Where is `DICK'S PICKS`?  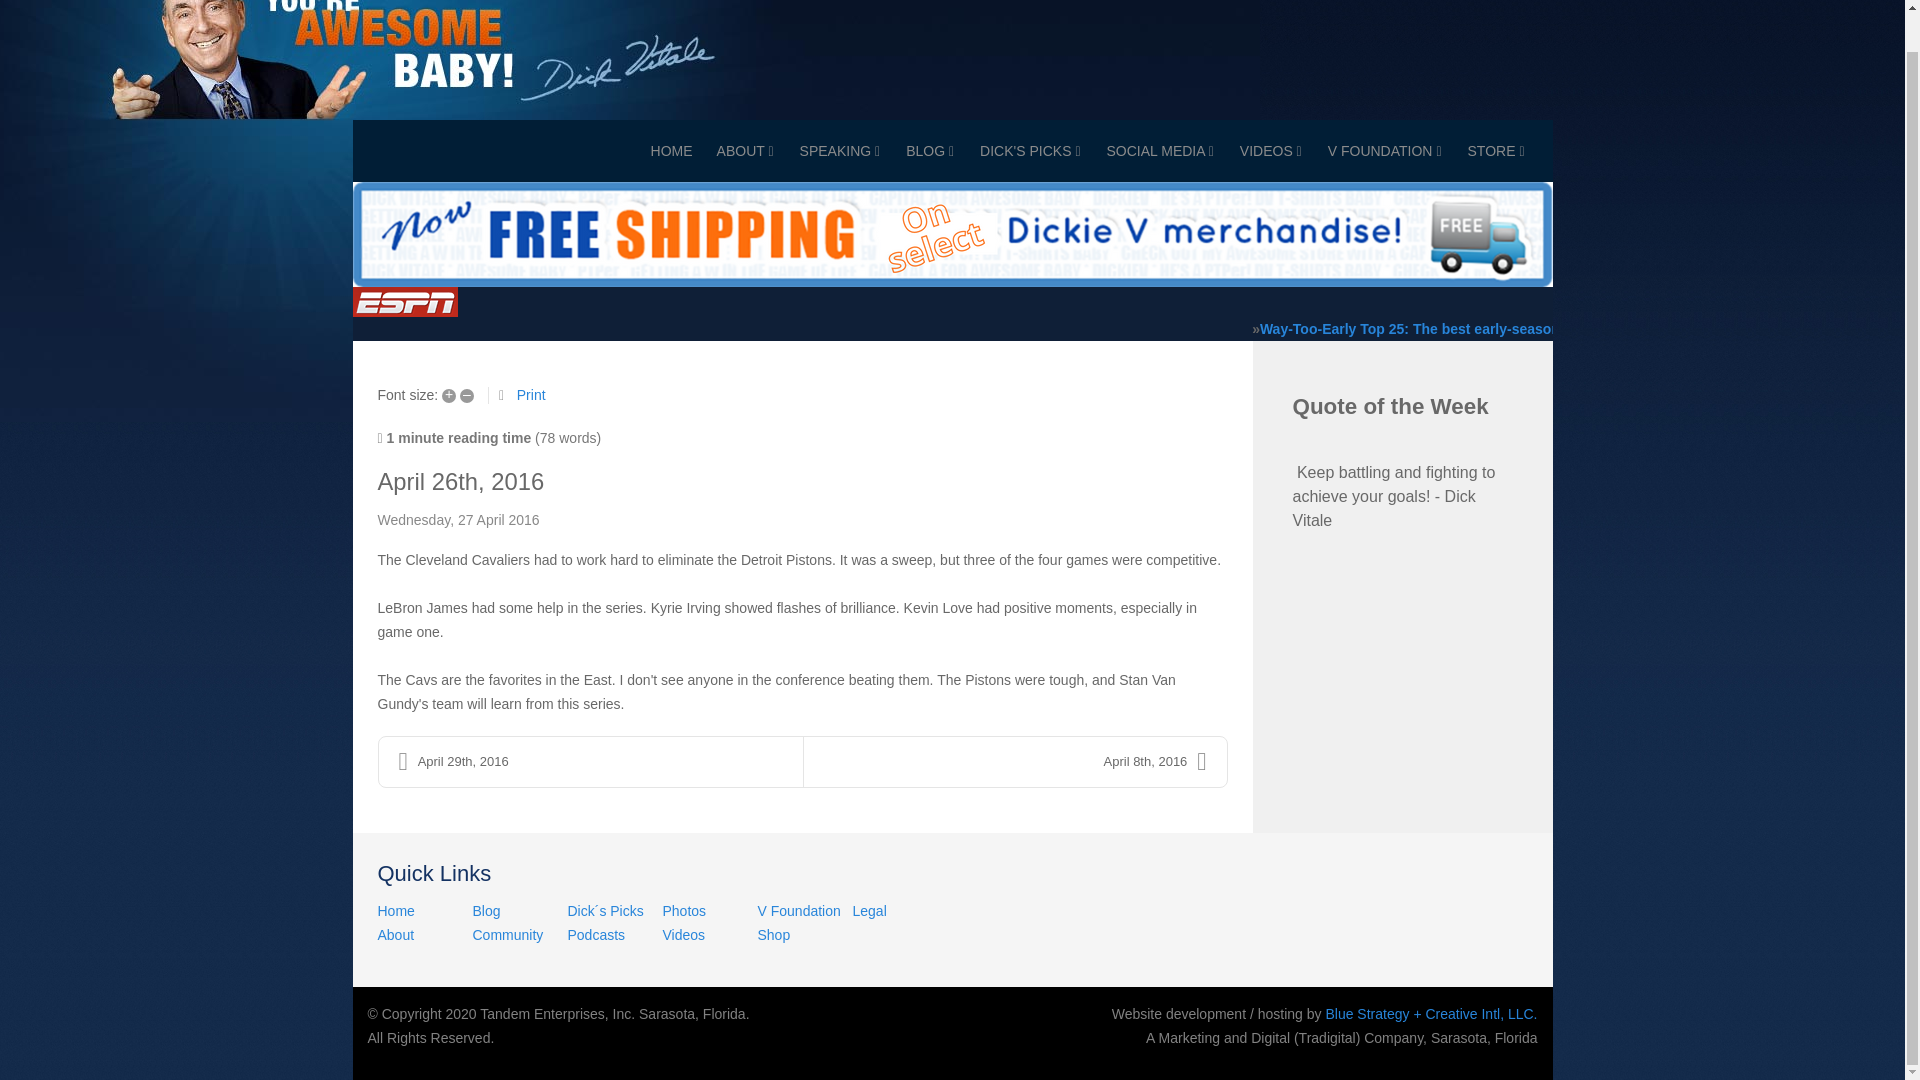 DICK'S PICKS is located at coordinates (1030, 150).